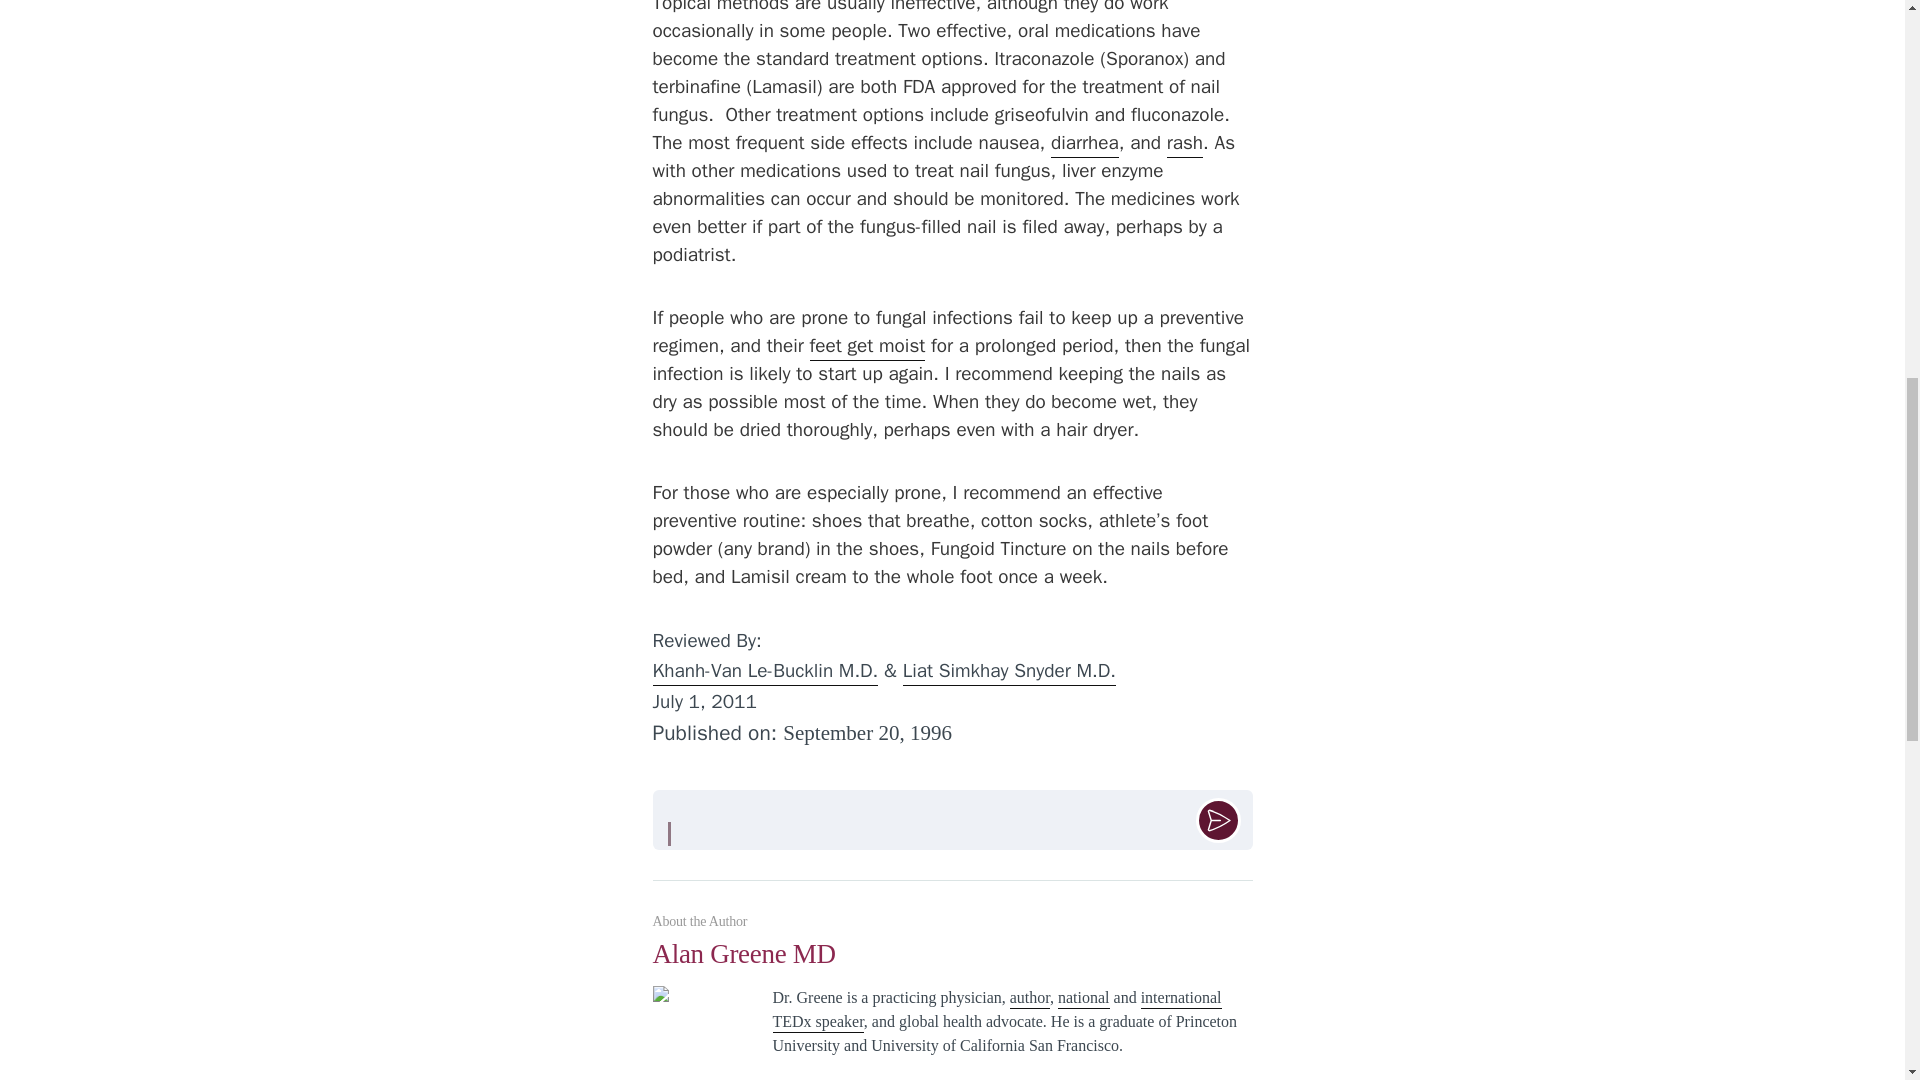 Image resolution: width=1920 pixels, height=1080 pixels. Describe the element at coordinates (1008, 672) in the screenshot. I see `Liat Simkhay Snyder M.D.` at that location.